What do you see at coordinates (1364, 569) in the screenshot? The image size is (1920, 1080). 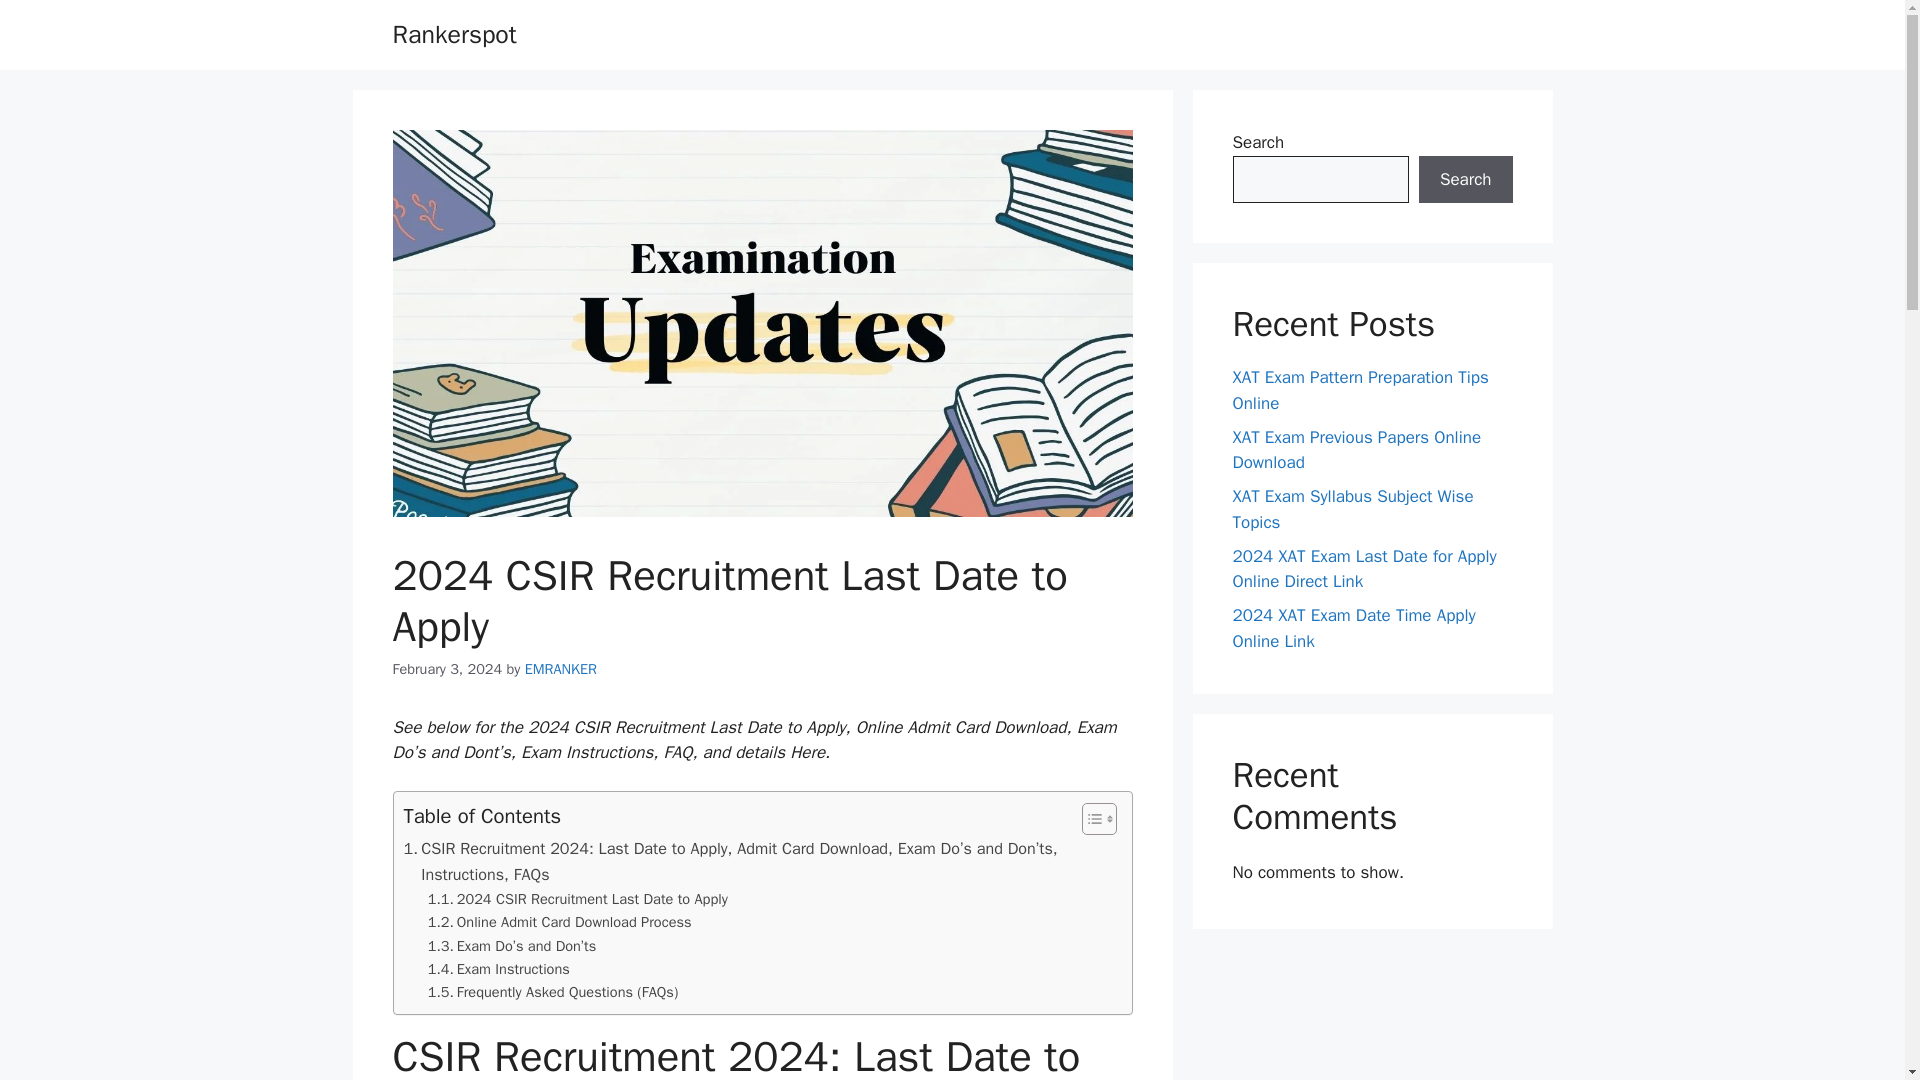 I see `2024 XAT Exam Last Date for Apply Online Direct Link` at bounding box center [1364, 569].